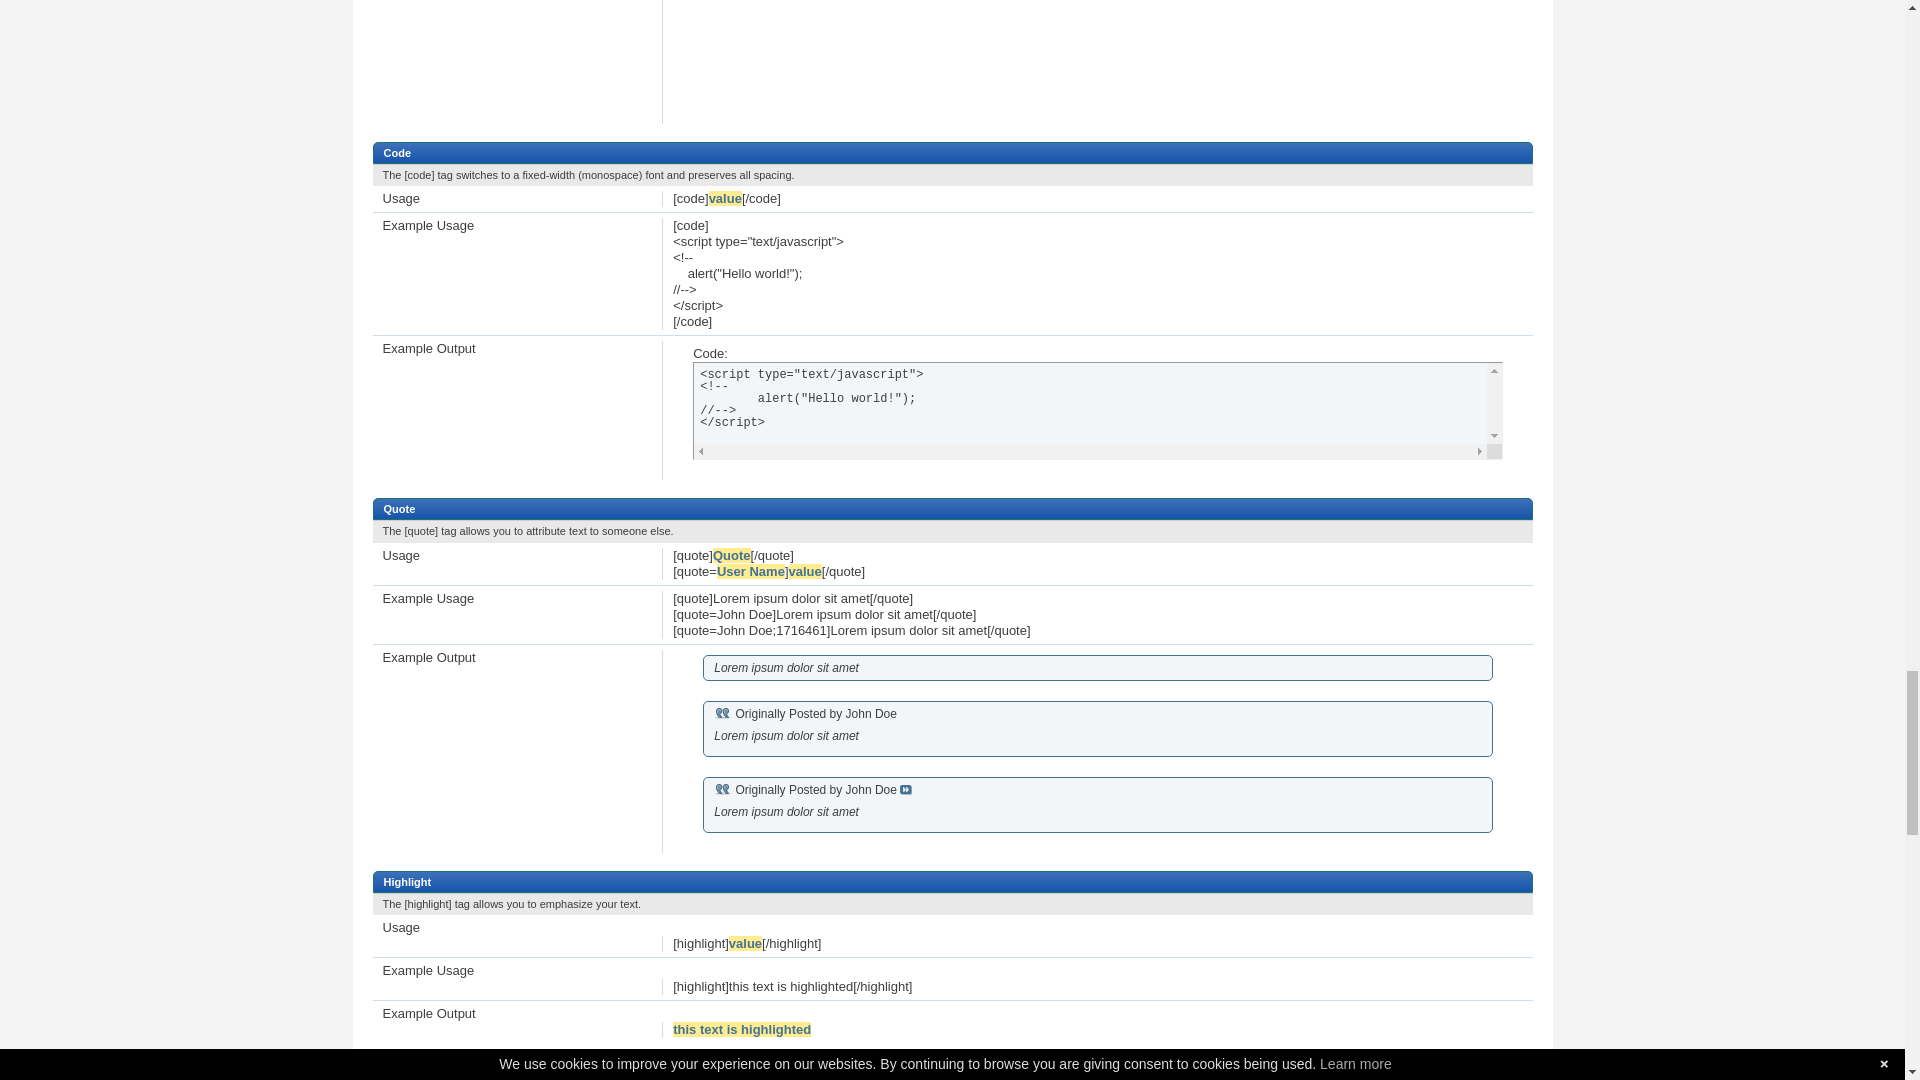 This screenshot has height=1080, width=1920. I want to click on Quote, so click(722, 789).